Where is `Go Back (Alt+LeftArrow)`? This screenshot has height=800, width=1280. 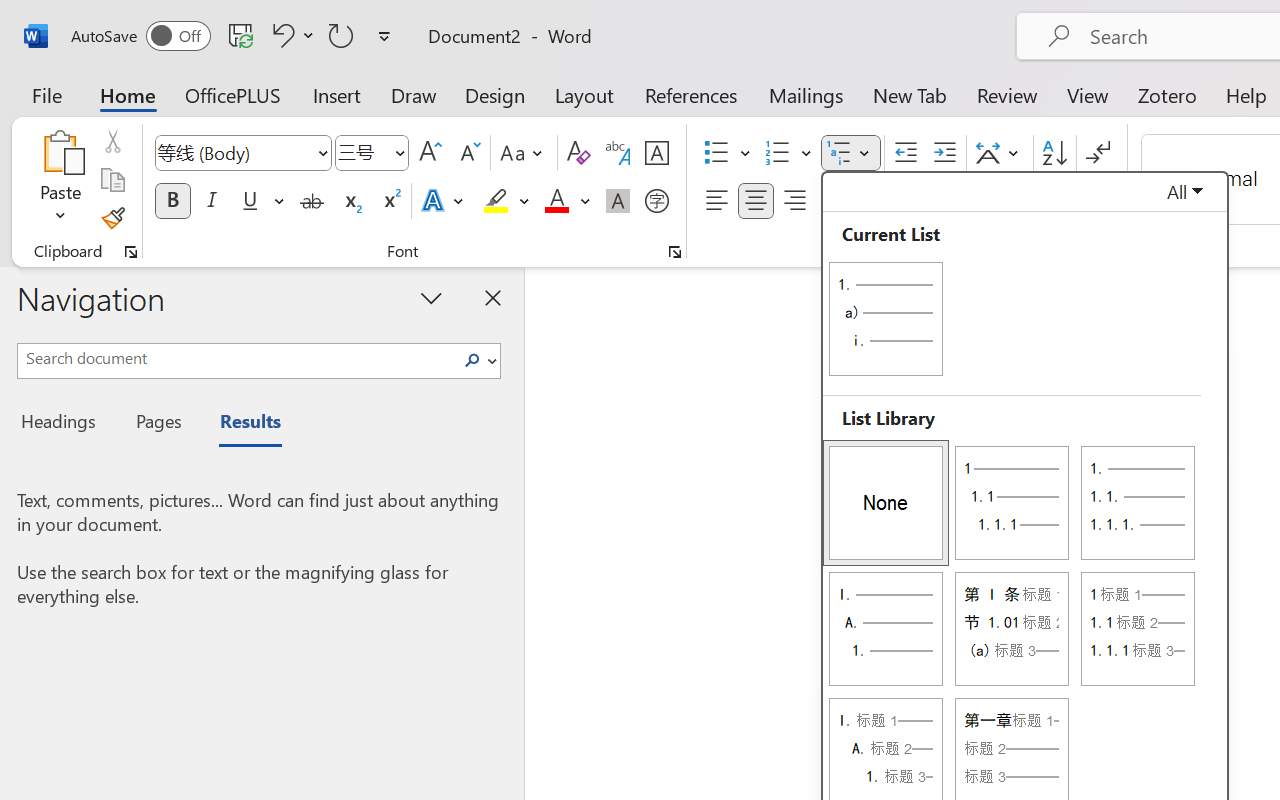 Go Back (Alt+LeftArrow) is located at coordinates (960, 18).